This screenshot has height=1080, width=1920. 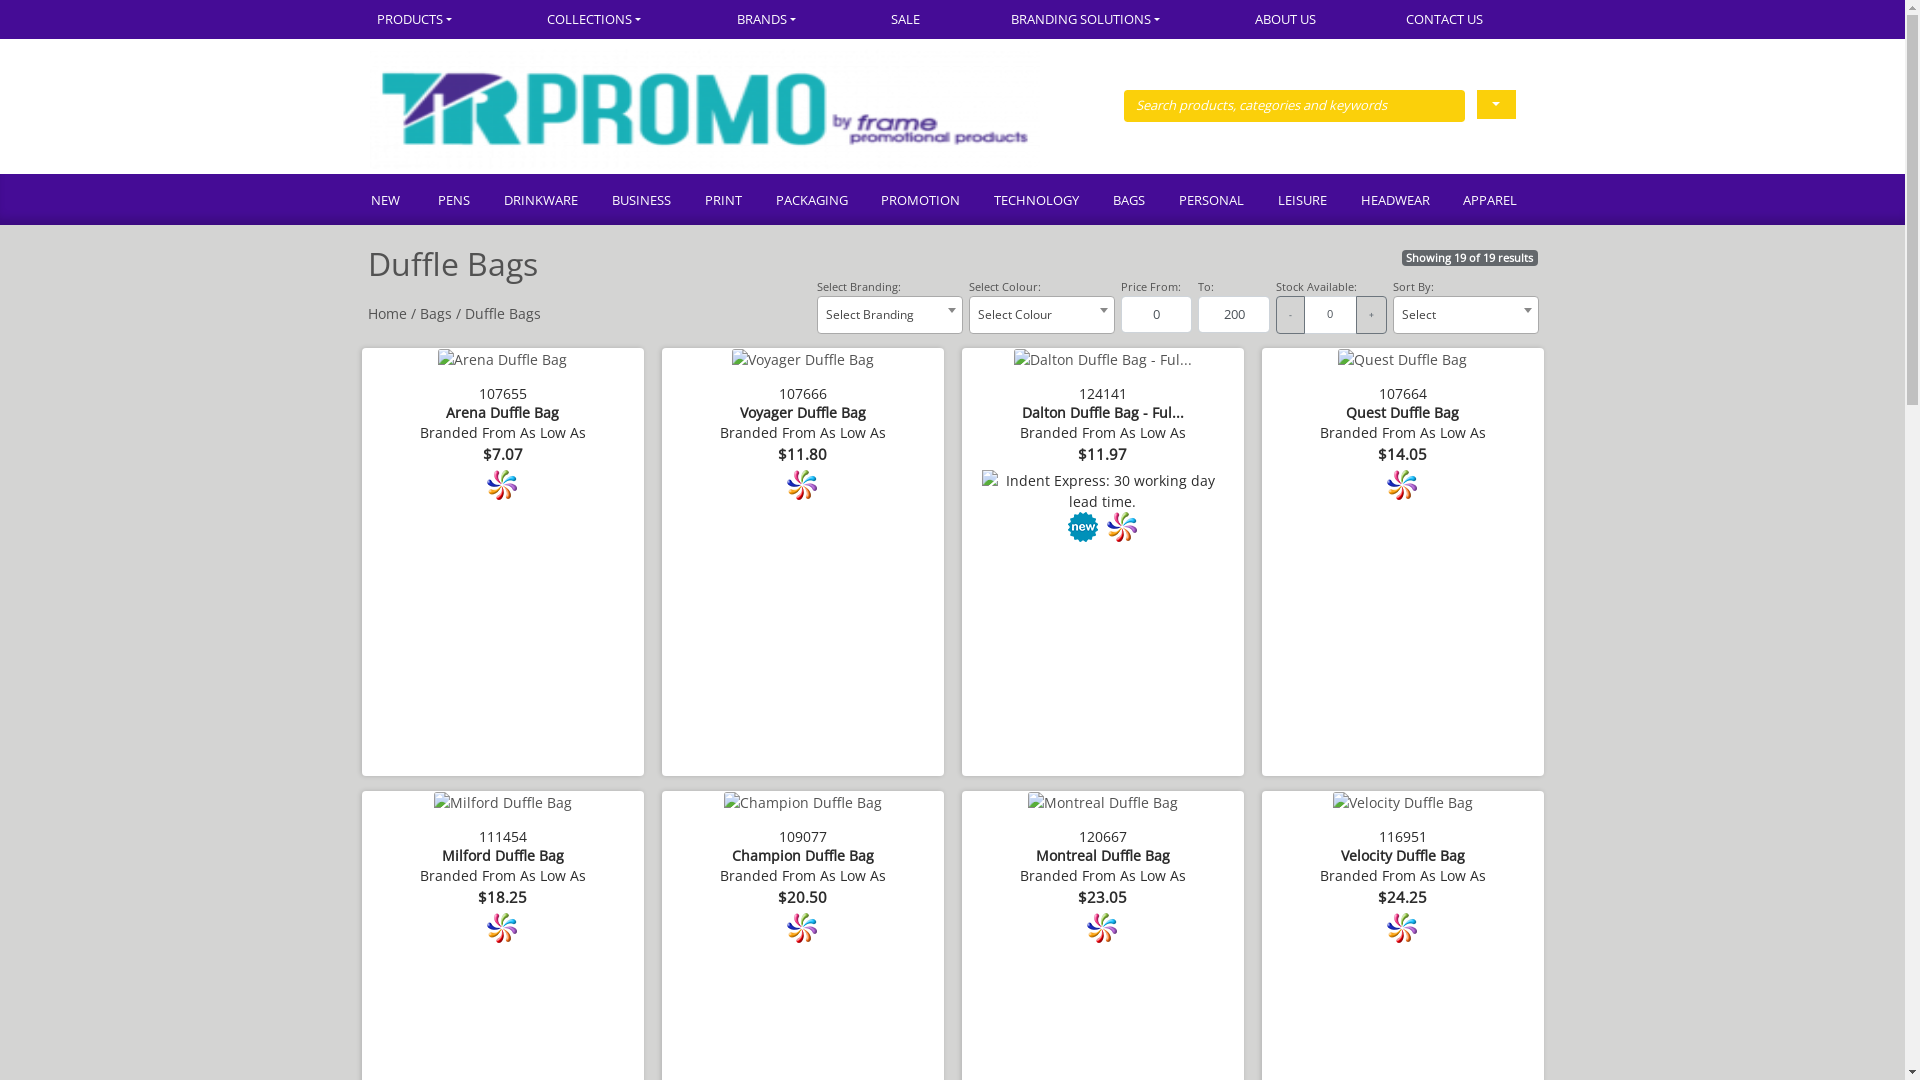 What do you see at coordinates (1490, 202) in the screenshot?
I see `APPAREL` at bounding box center [1490, 202].